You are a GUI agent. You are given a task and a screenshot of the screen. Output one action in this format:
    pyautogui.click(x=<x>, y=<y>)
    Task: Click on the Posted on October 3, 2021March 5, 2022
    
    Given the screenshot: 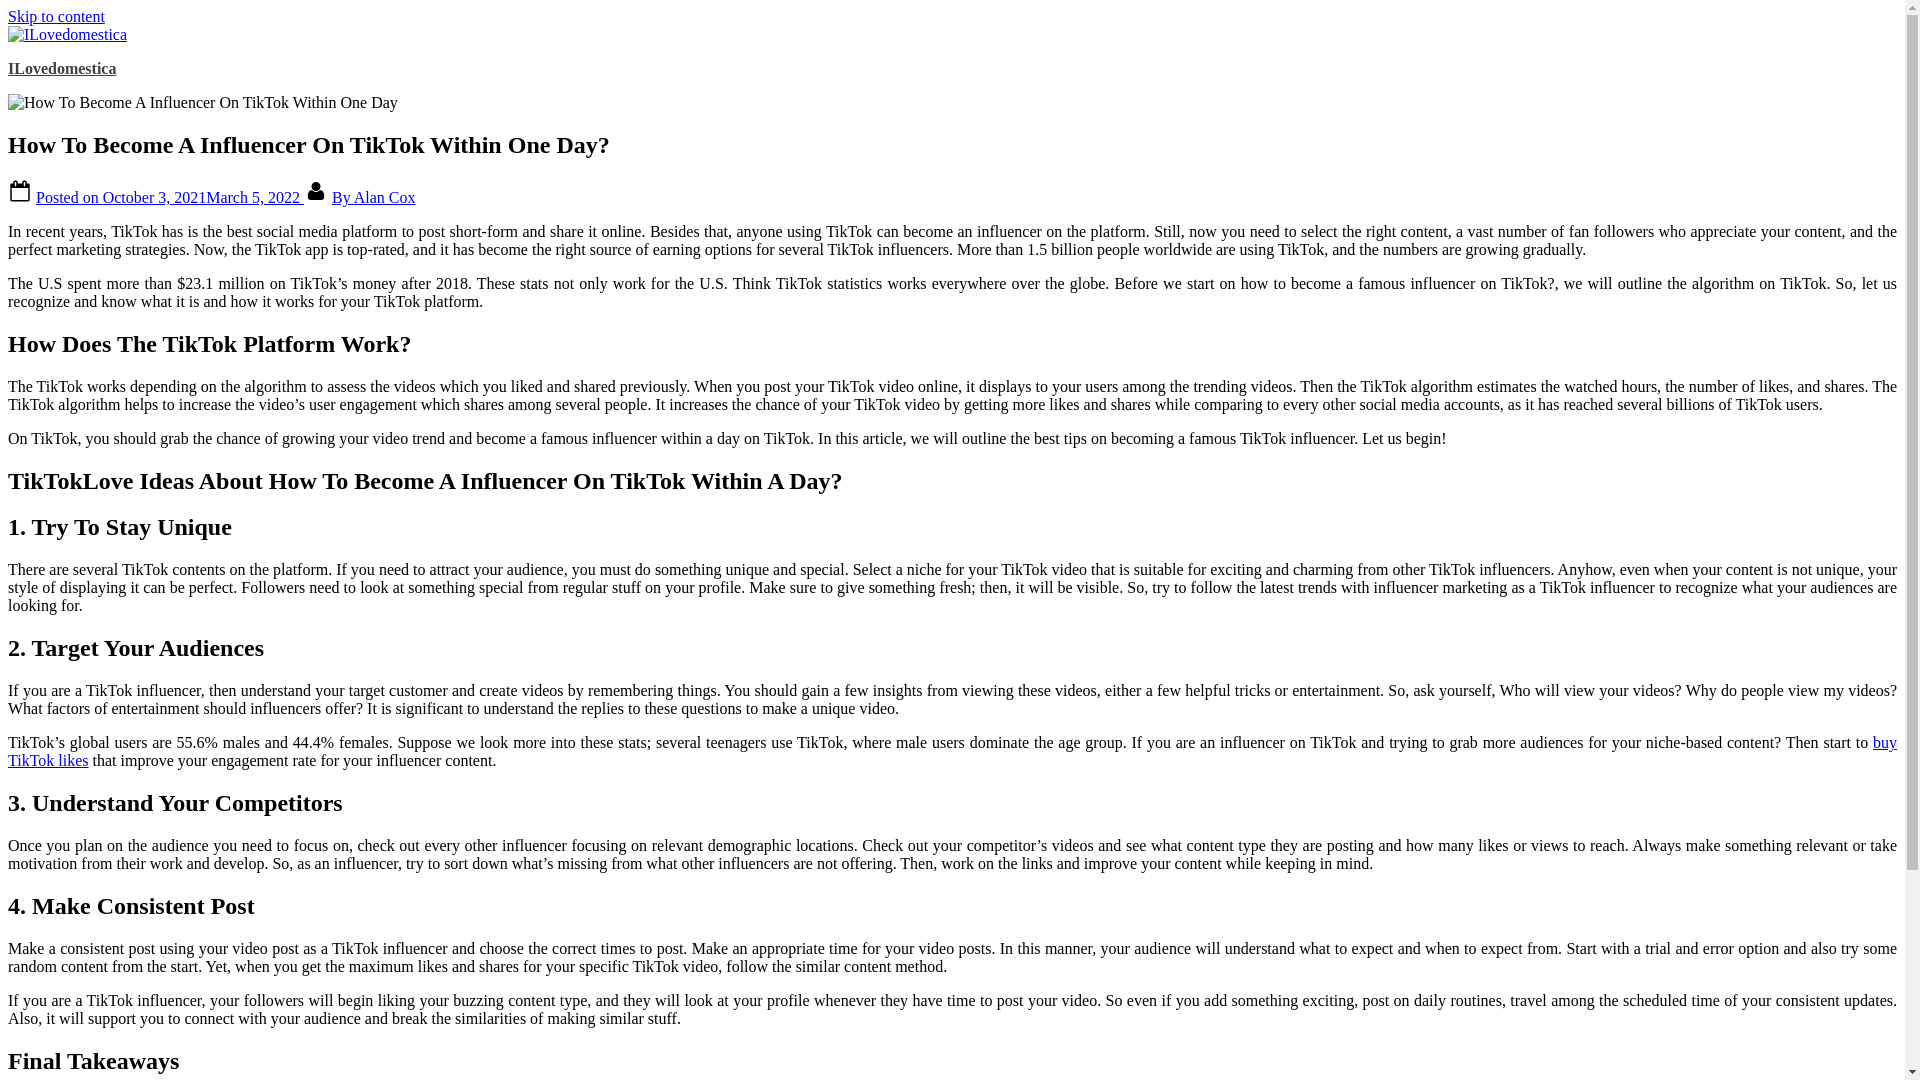 What is the action you would take?
    pyautogui.click(x=170, y=198)
    